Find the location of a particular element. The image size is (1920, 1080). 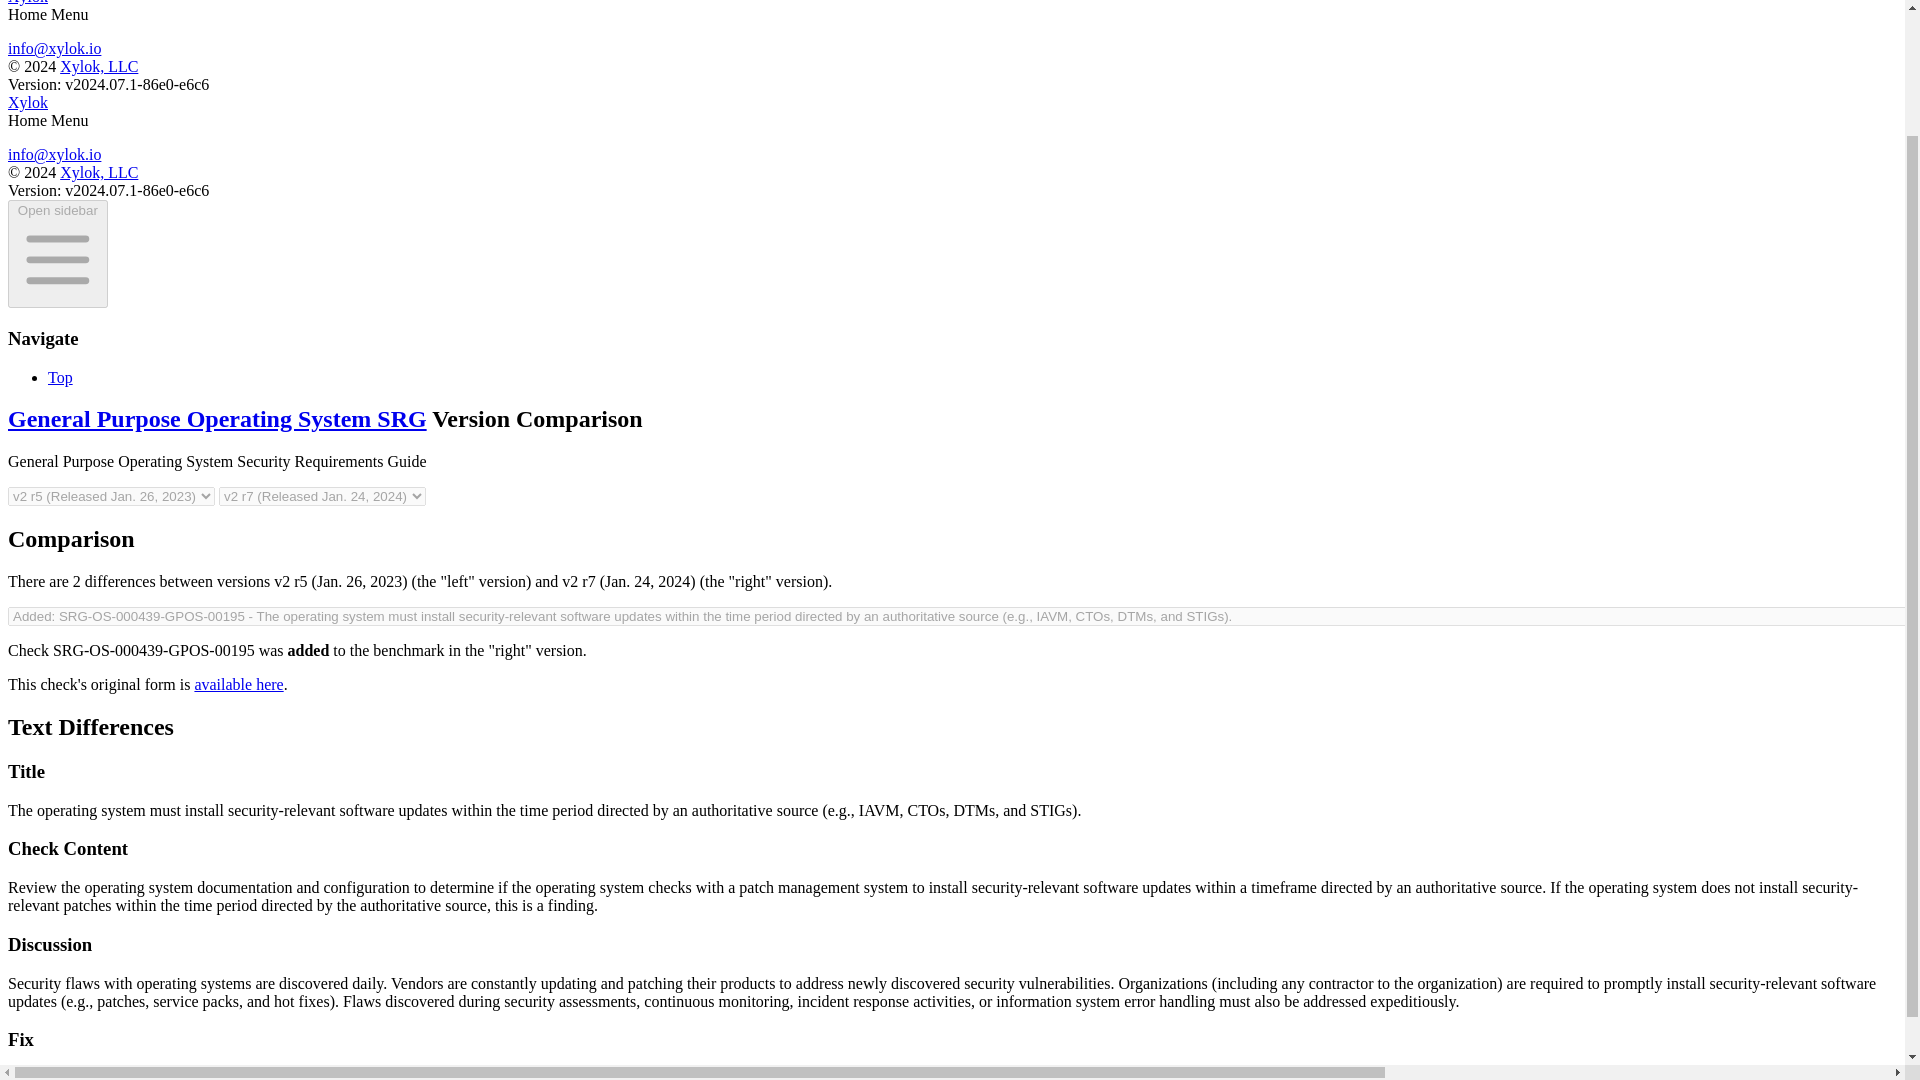

Home Menu is located at coordinates (48, 14).